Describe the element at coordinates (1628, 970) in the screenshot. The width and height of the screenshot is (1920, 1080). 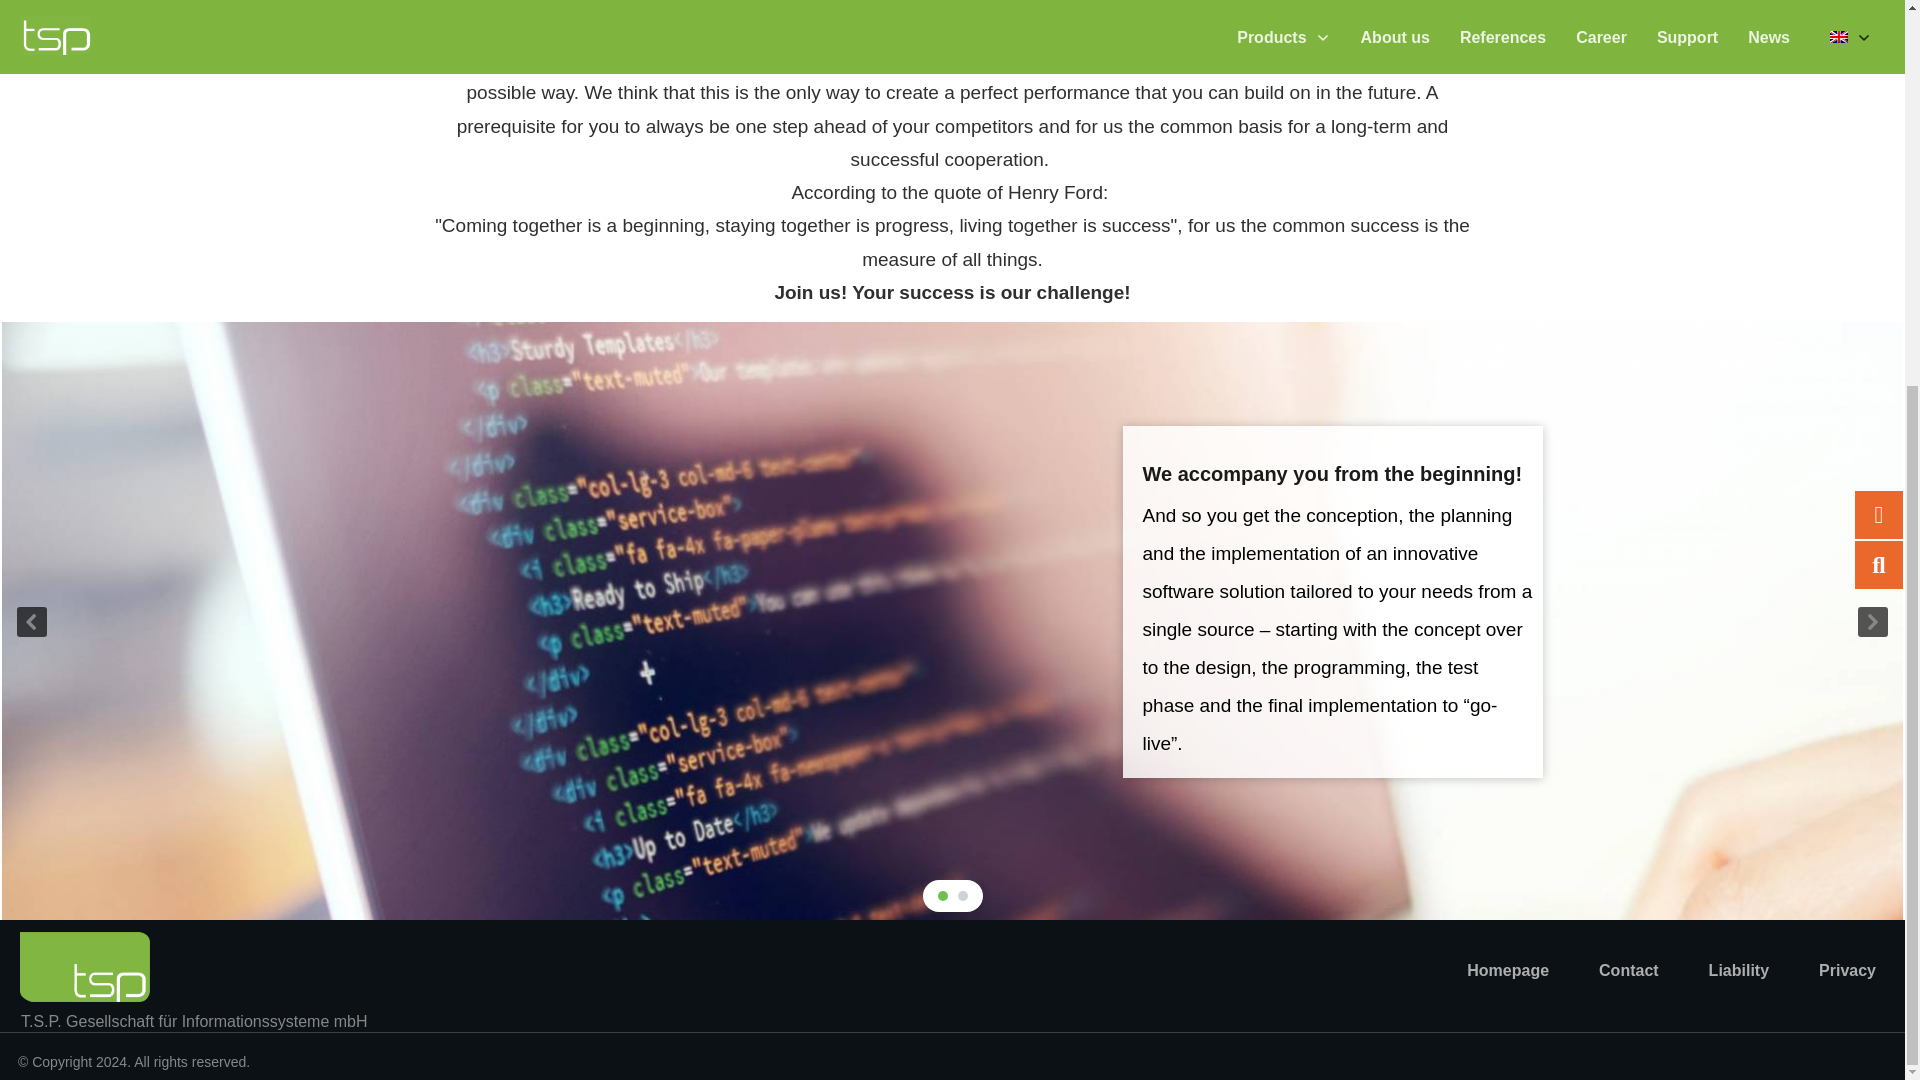
I see `Contact` at that location.